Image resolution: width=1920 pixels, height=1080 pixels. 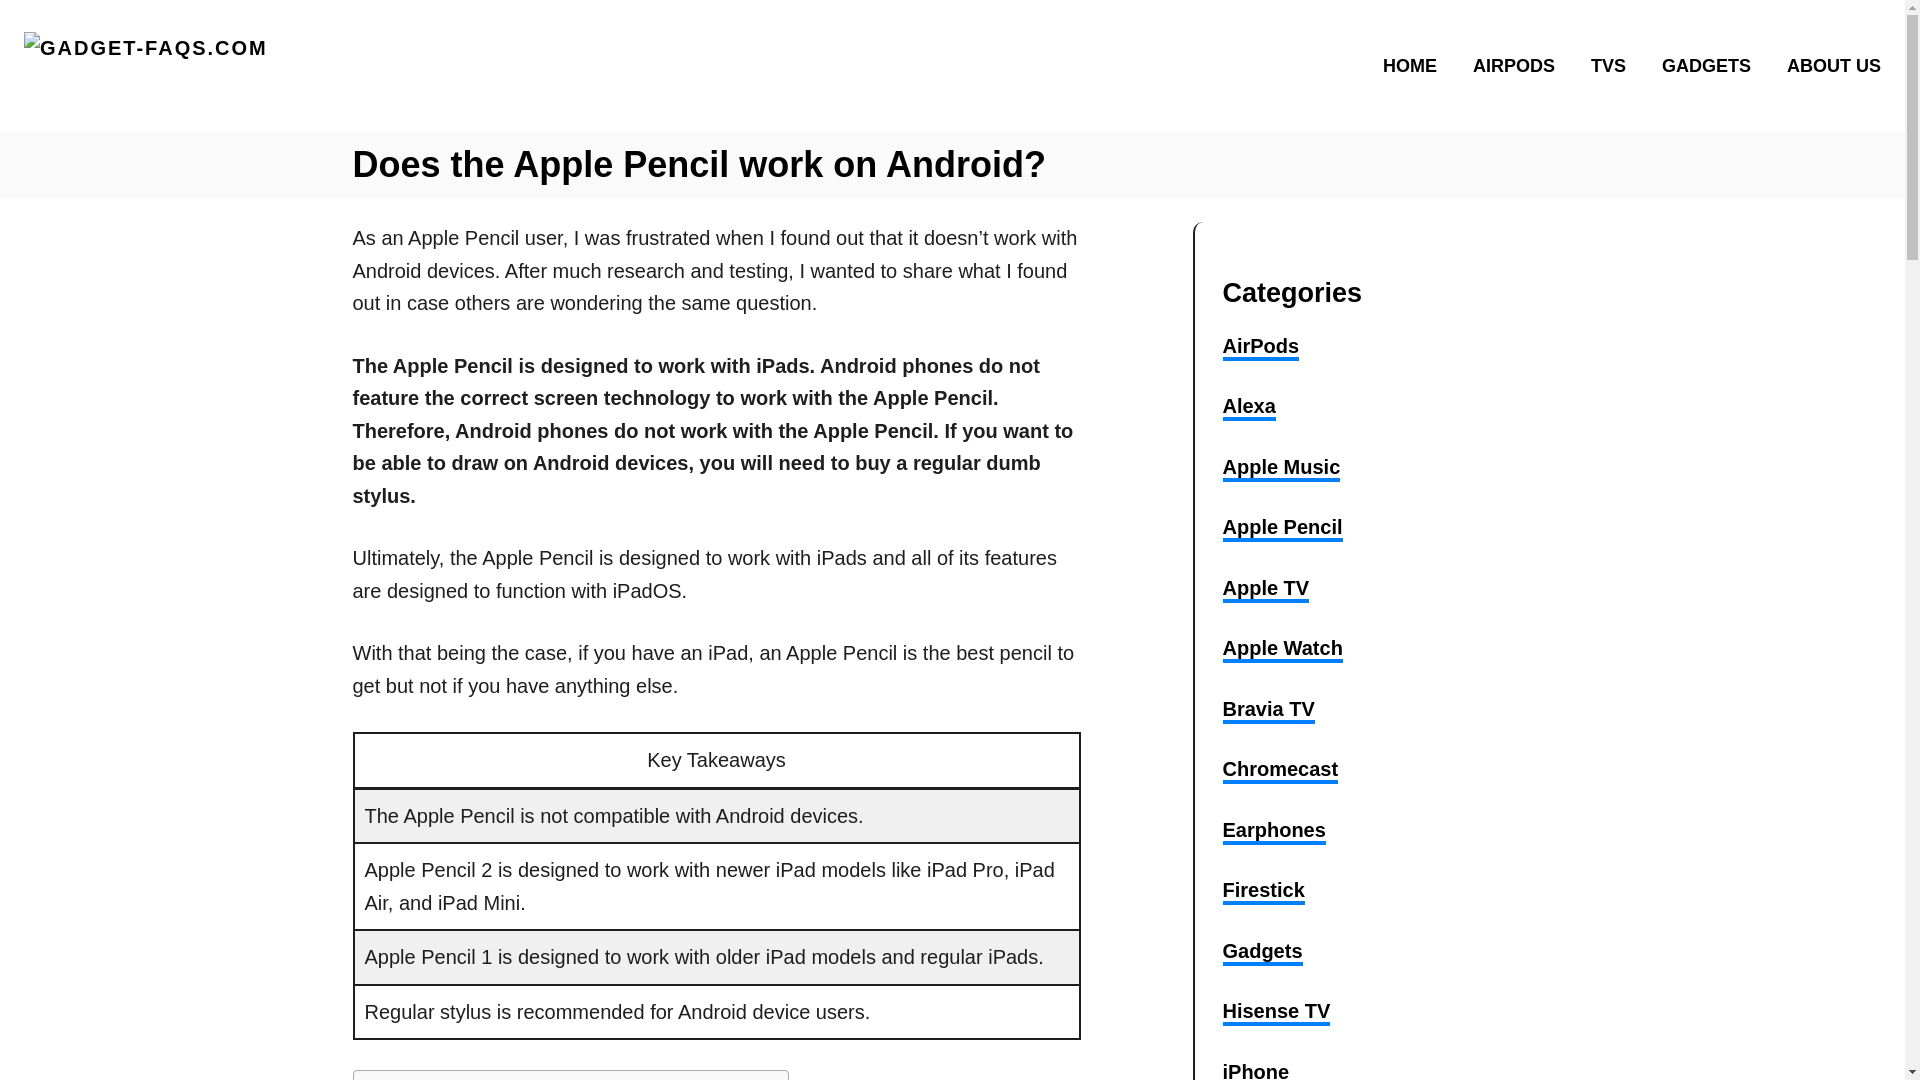 What do you see at coordinates (1262, 892) in the screenshot?
I see `Firestick` at bounding box center [1262, 892].